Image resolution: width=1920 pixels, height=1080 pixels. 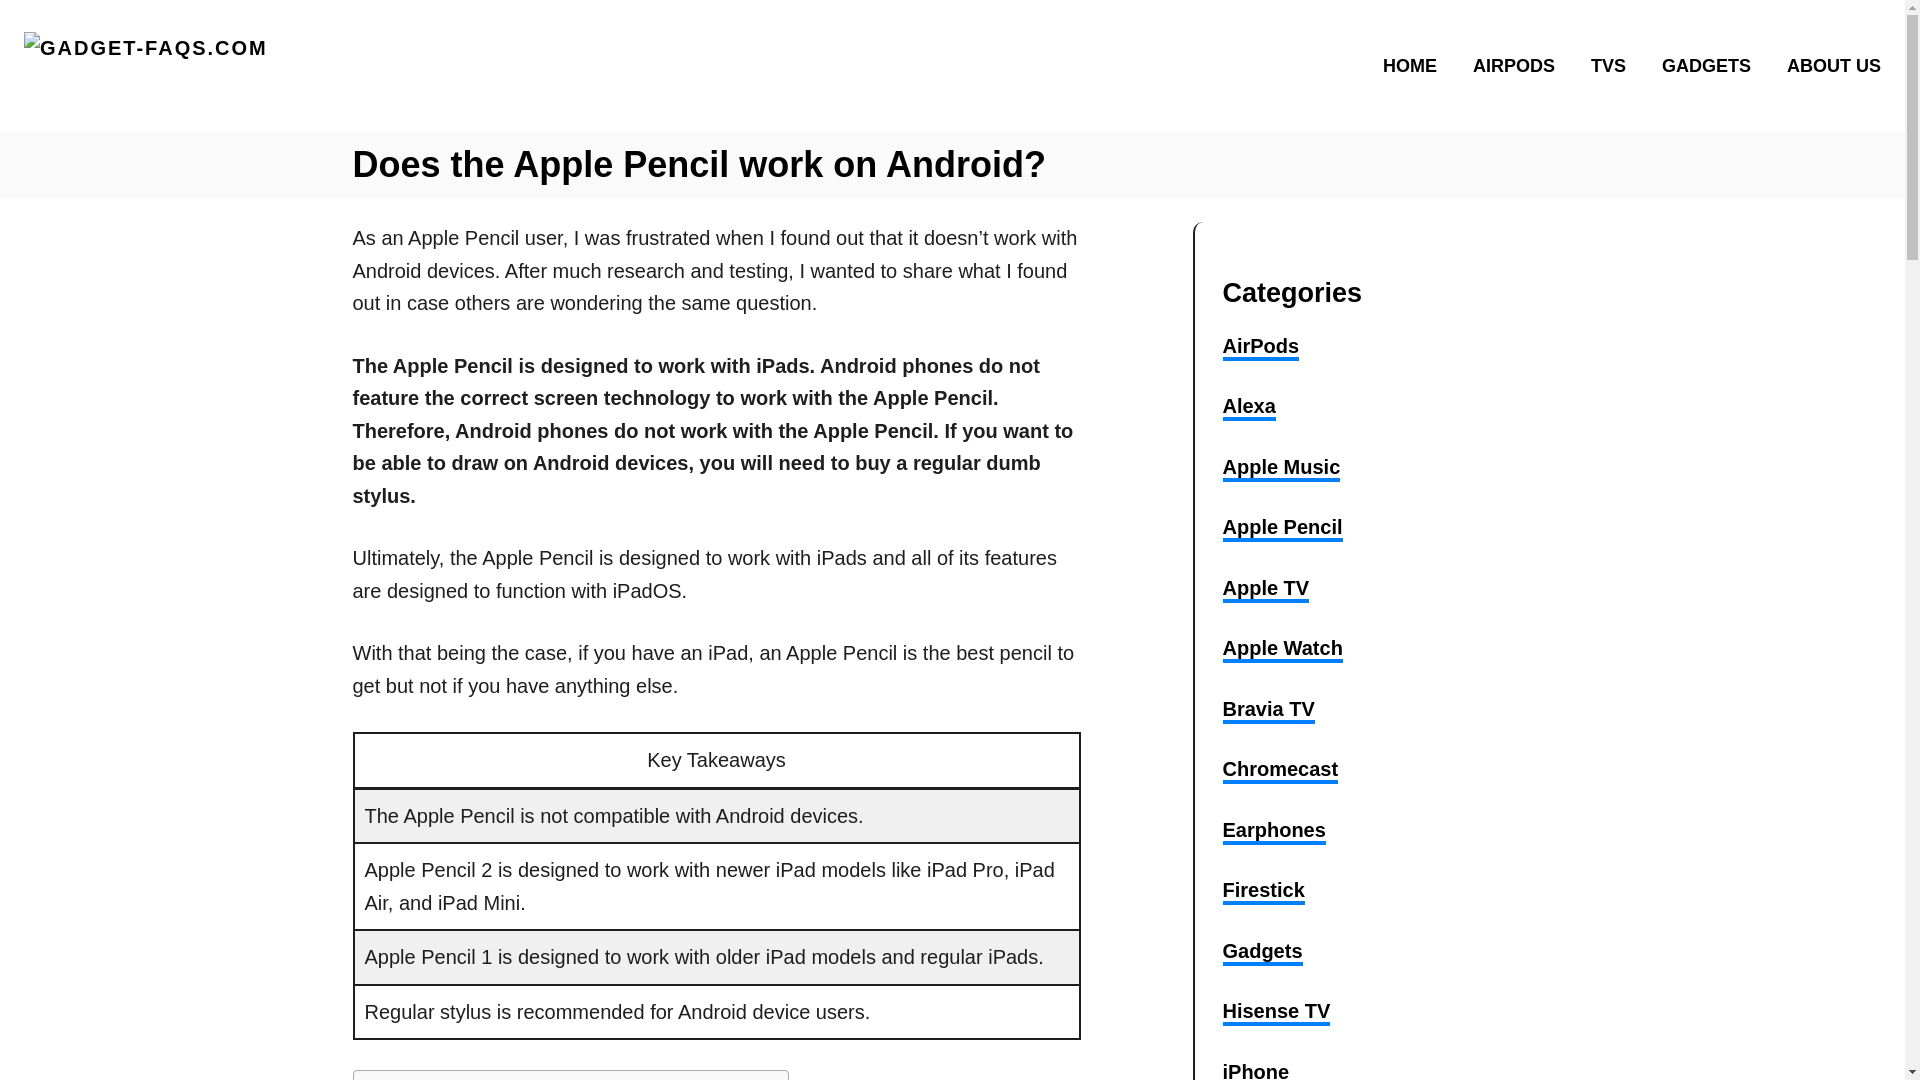 What do you see at coordinates (1262, 892) in the screenshot?
I see `Firestick` at bounding box center [1262, 892].